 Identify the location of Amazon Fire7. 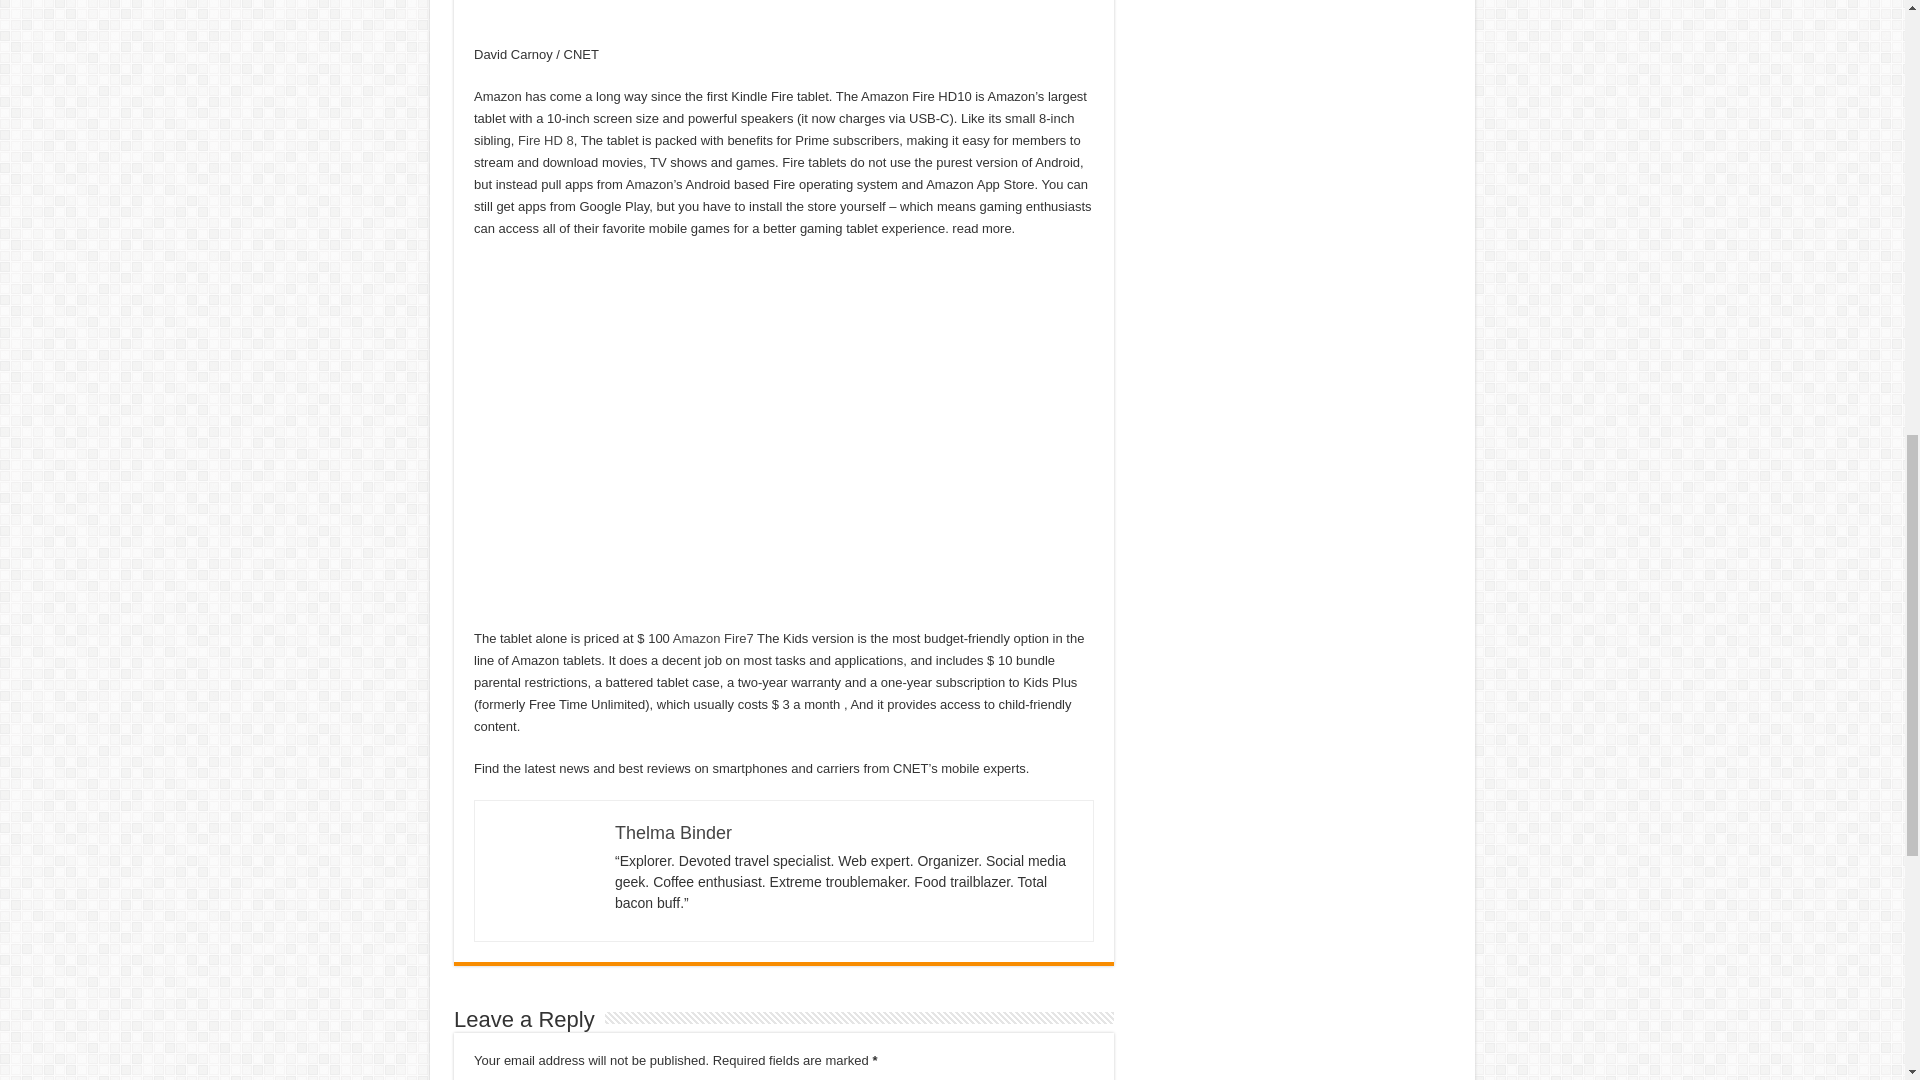
(714, 638).